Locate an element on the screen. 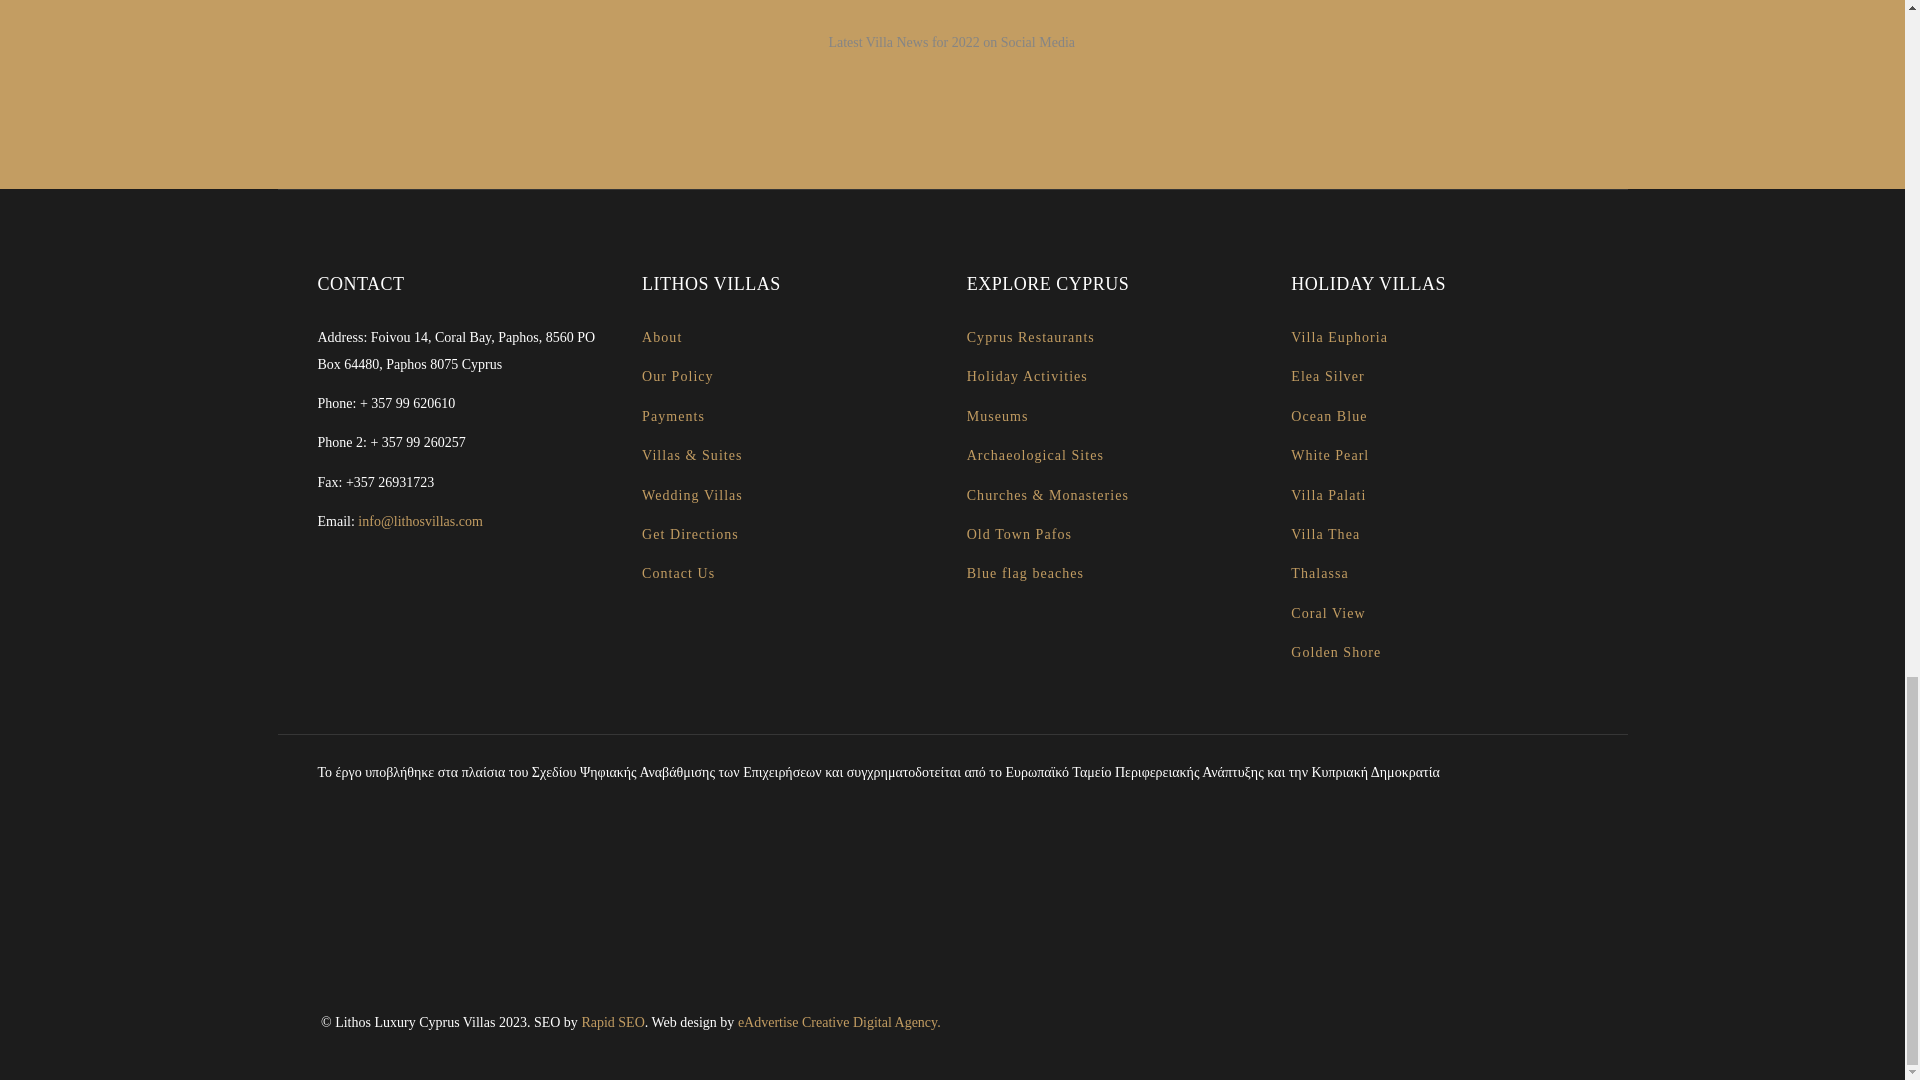 The image size is (1920, 1080). Villa Palati in Cyprus is located at coordinates (1328, 496).